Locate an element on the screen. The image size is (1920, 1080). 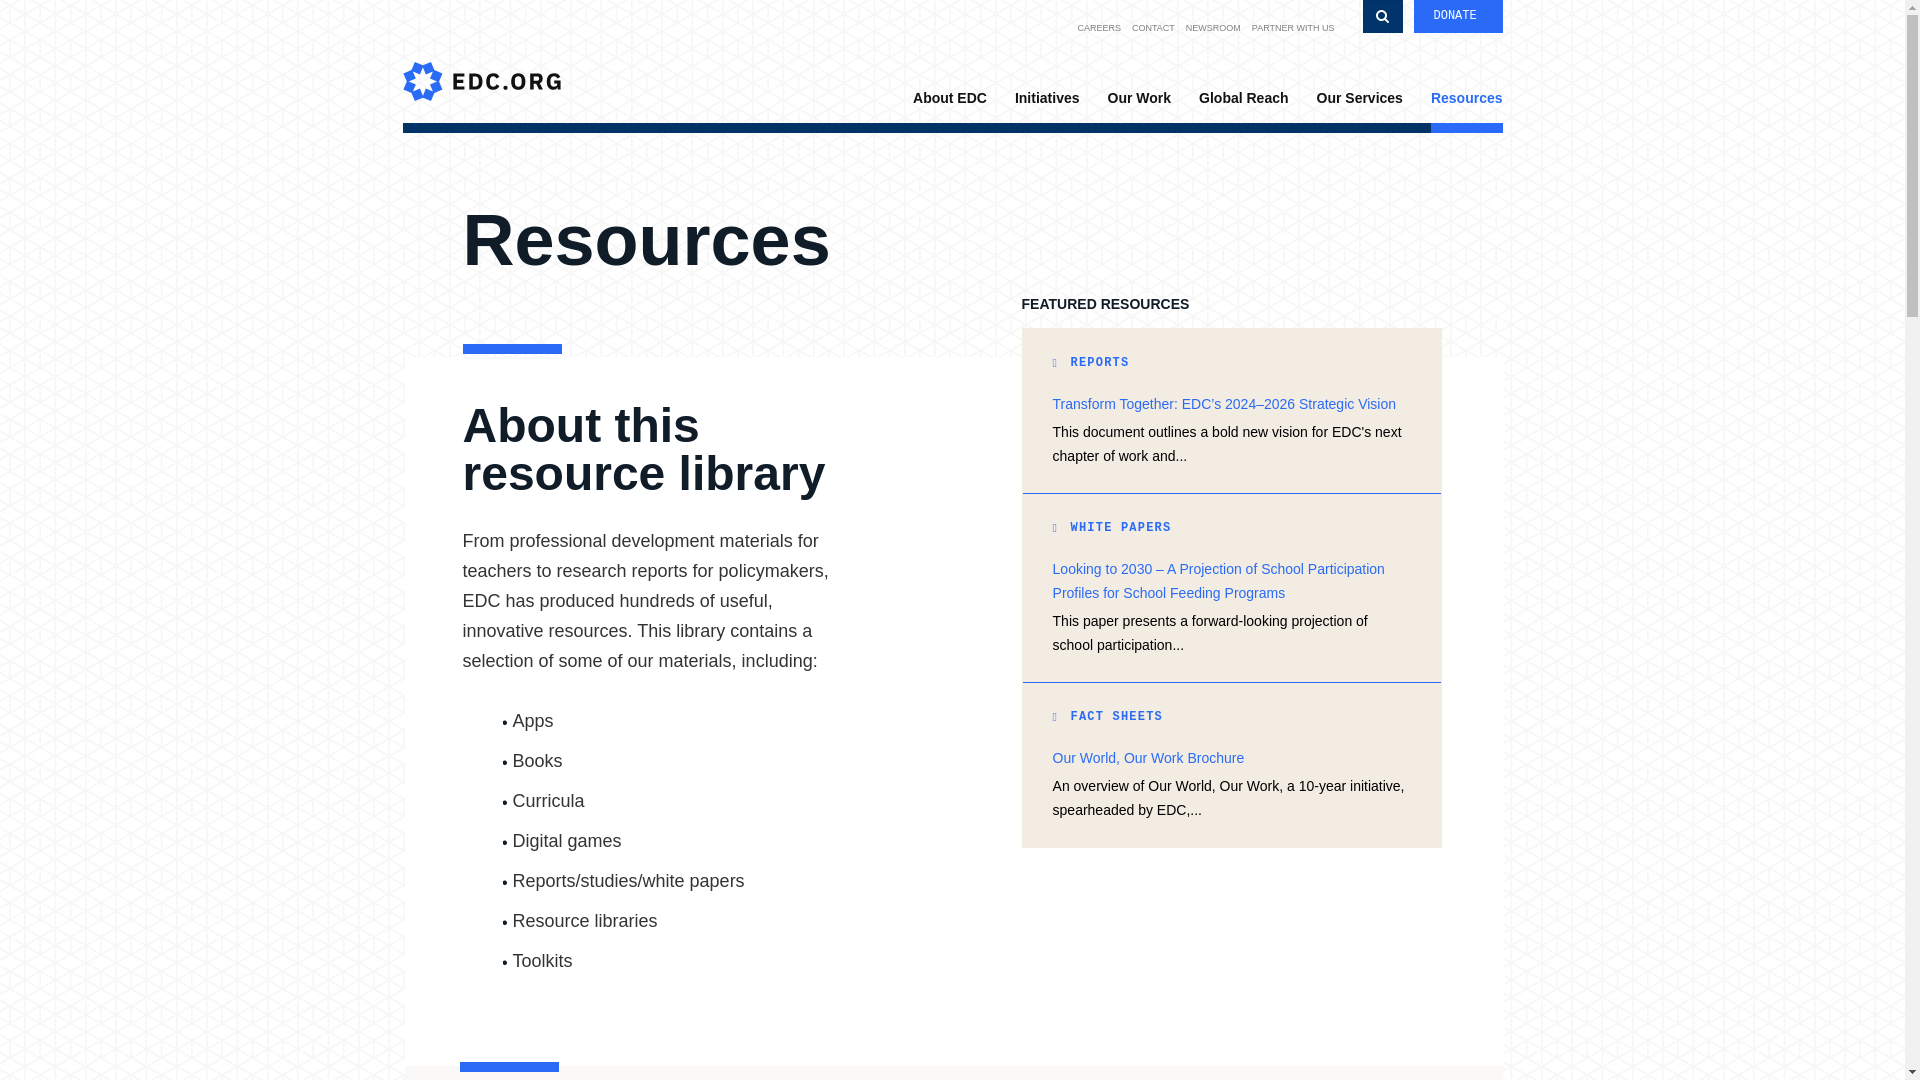
Initiatives is located at coordinates (1047, 100).